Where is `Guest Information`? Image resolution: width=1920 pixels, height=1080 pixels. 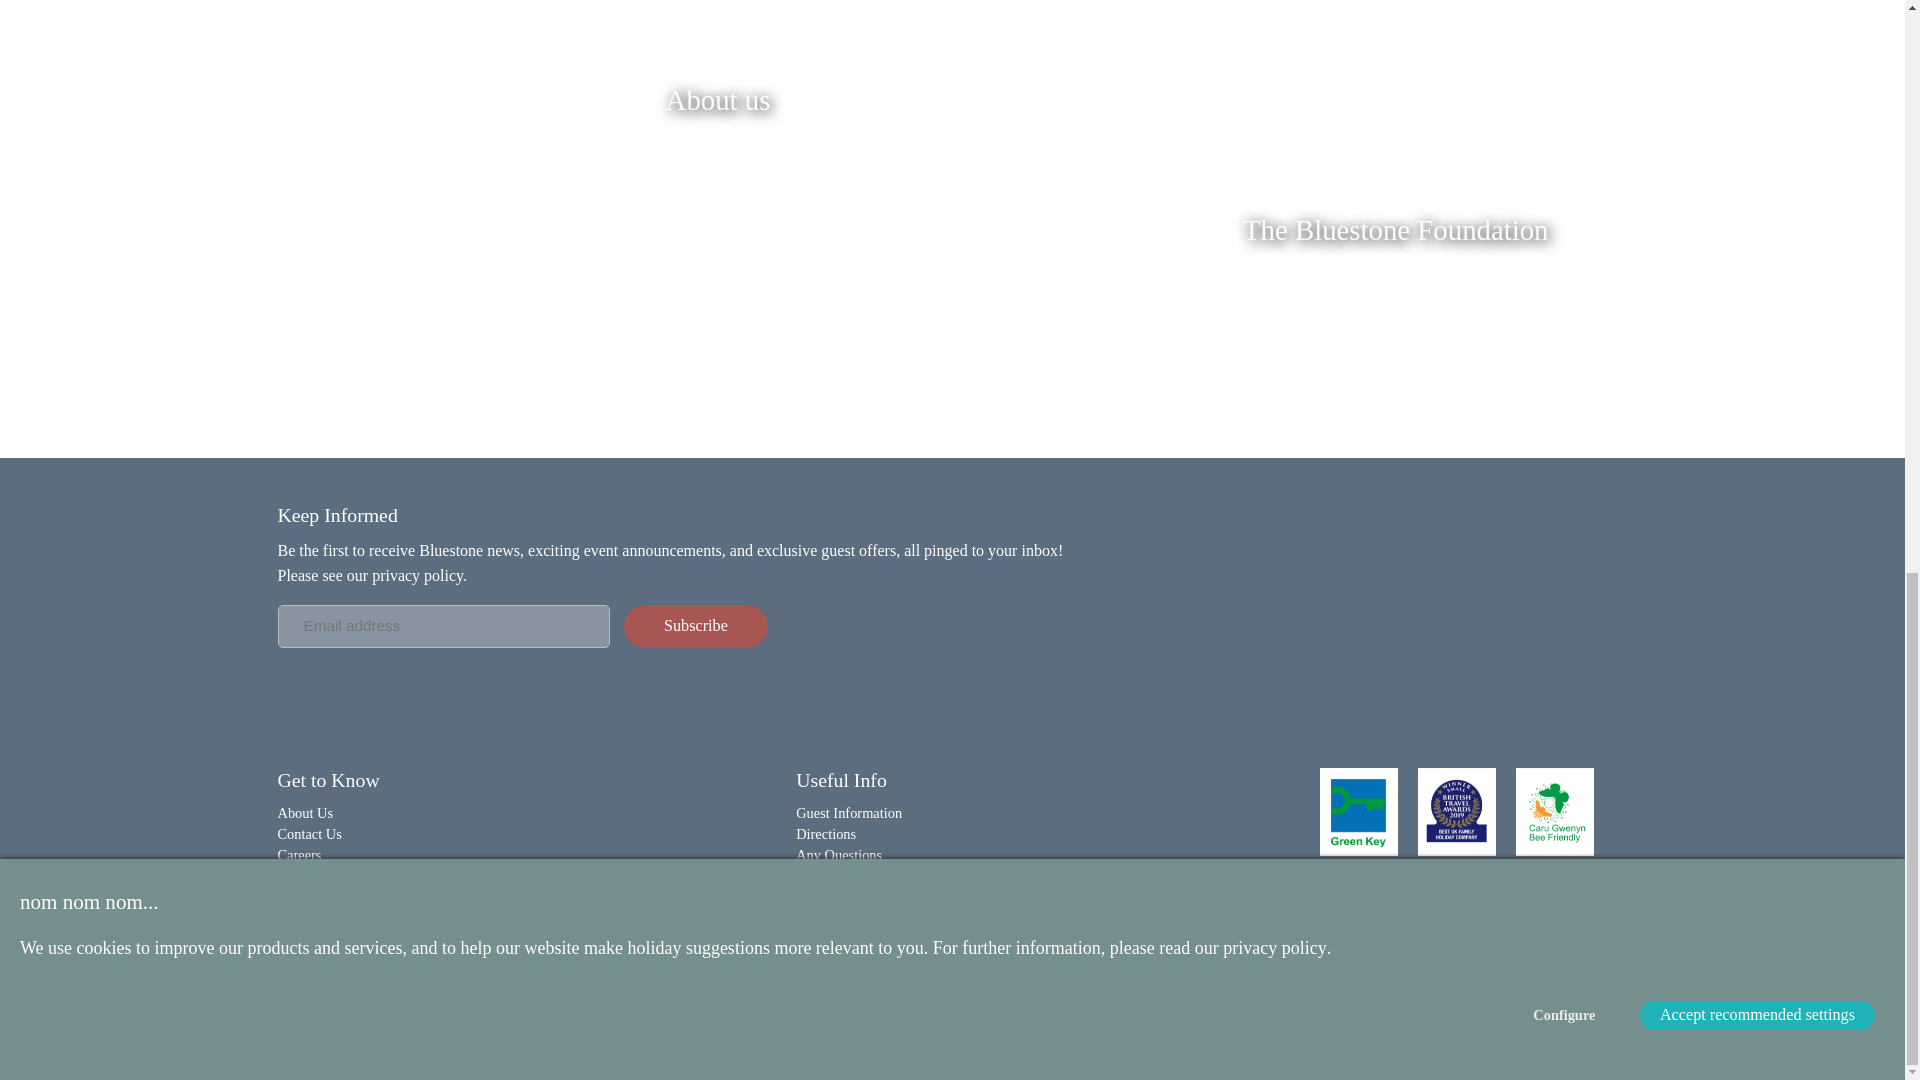 Guest Information is located at coordinates (849, 812).